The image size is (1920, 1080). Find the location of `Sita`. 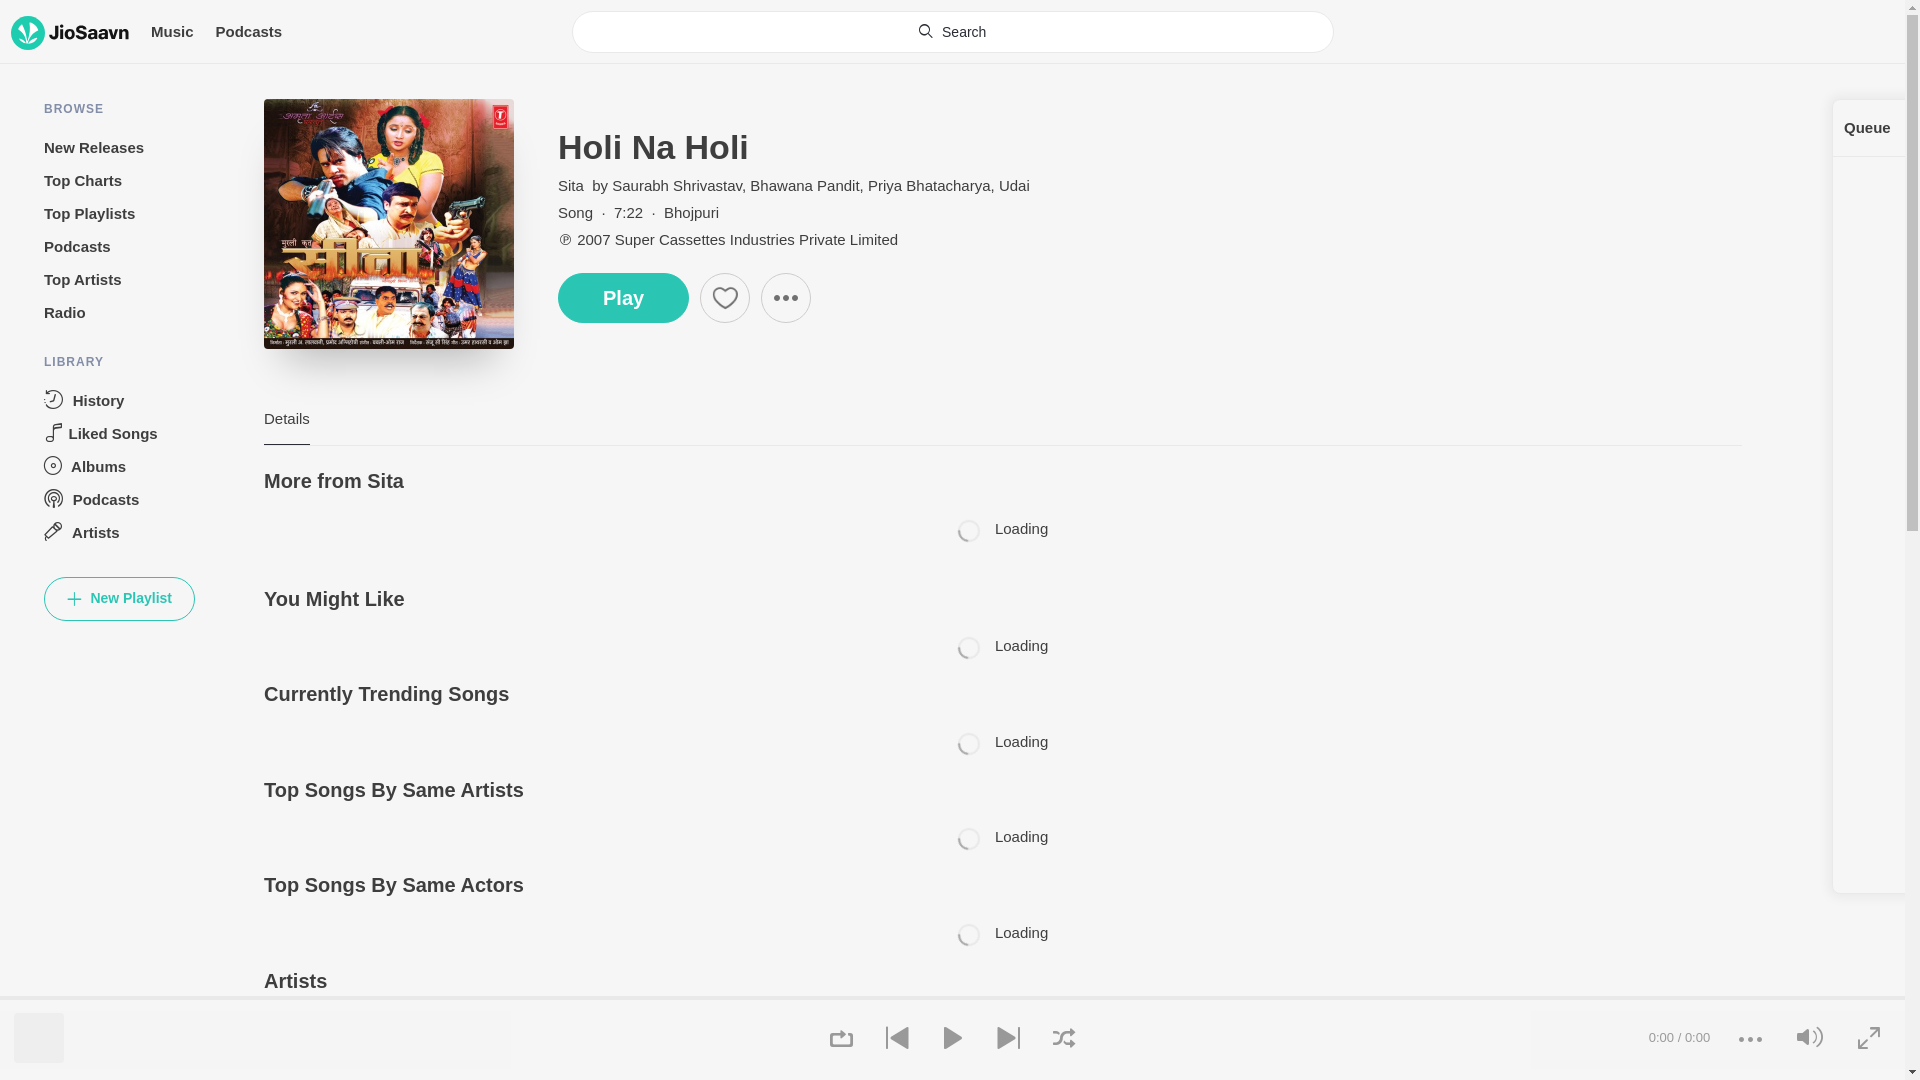

Sita is located at coordinates (572, 186).